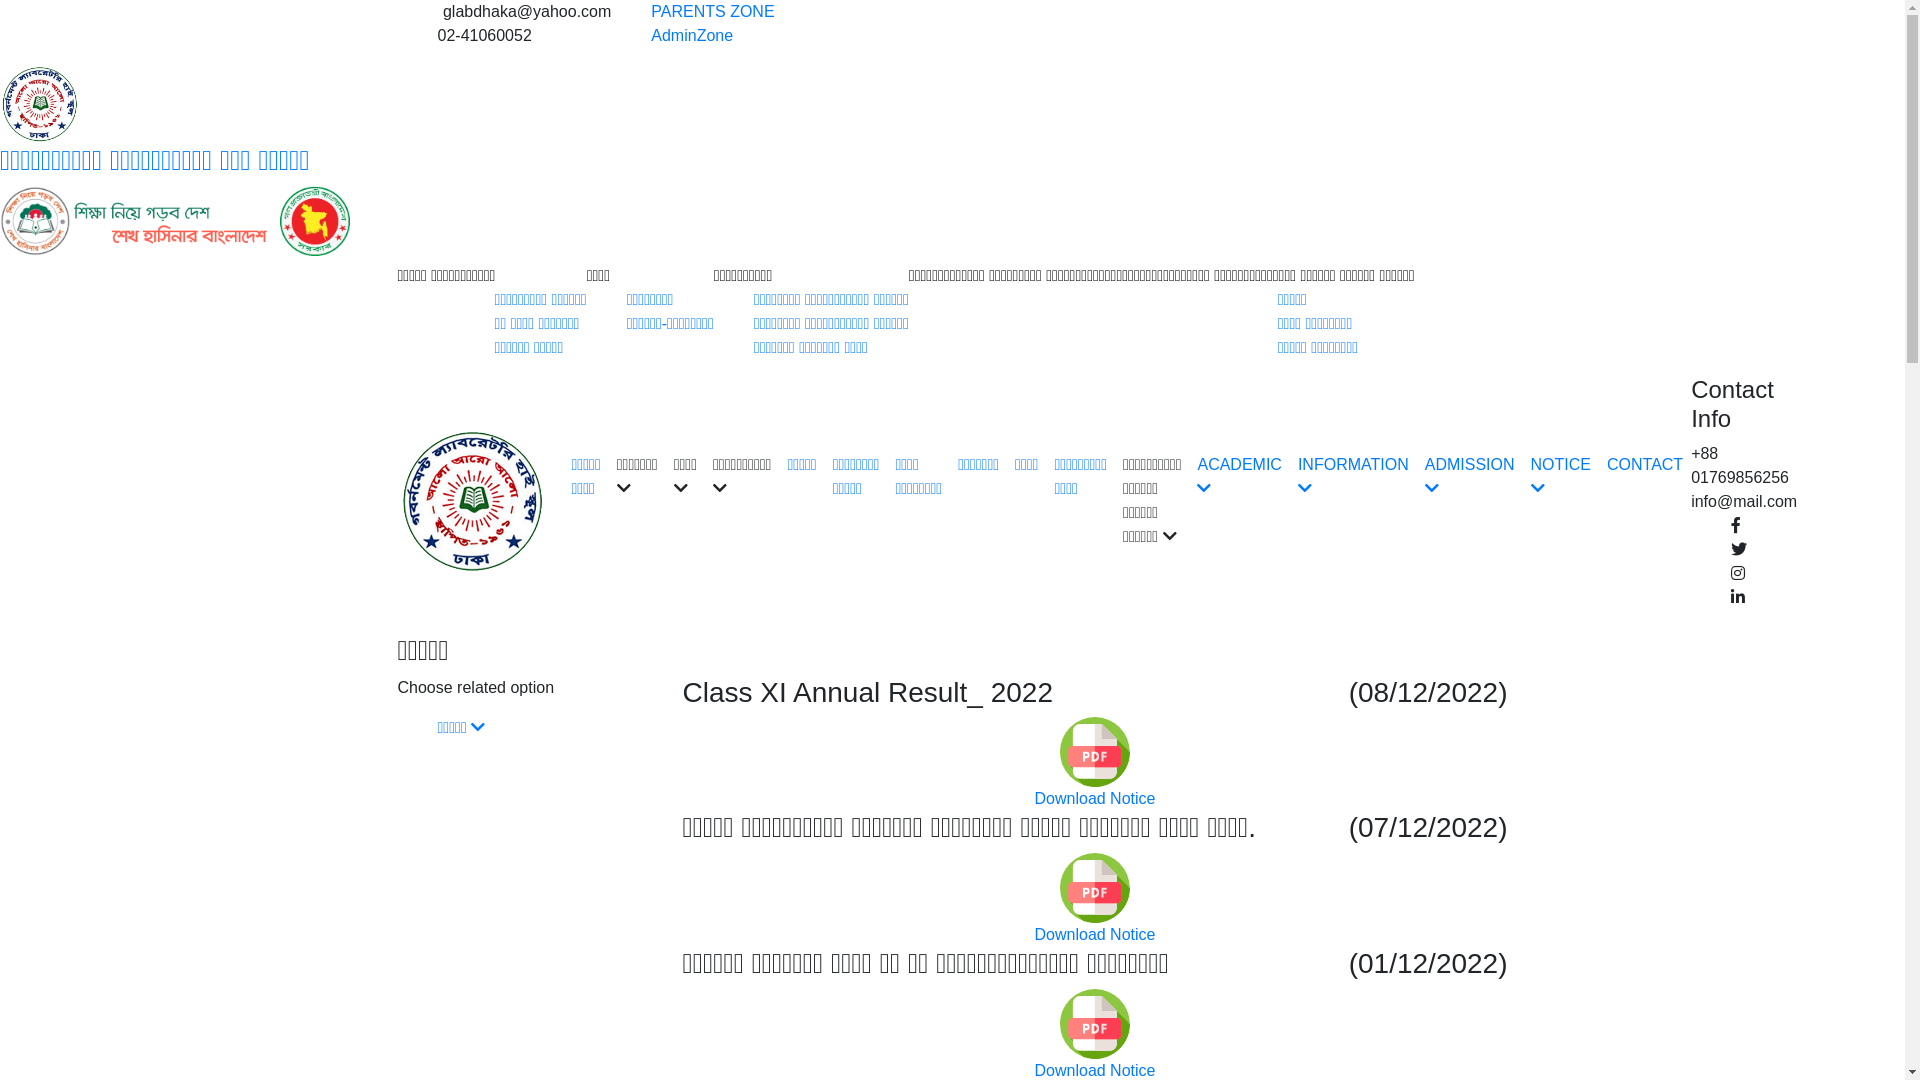  What do you see at coordinates (712, 12) in the screenshot?
I see `PARENTS ZONE` at bounding box center [712, 12].